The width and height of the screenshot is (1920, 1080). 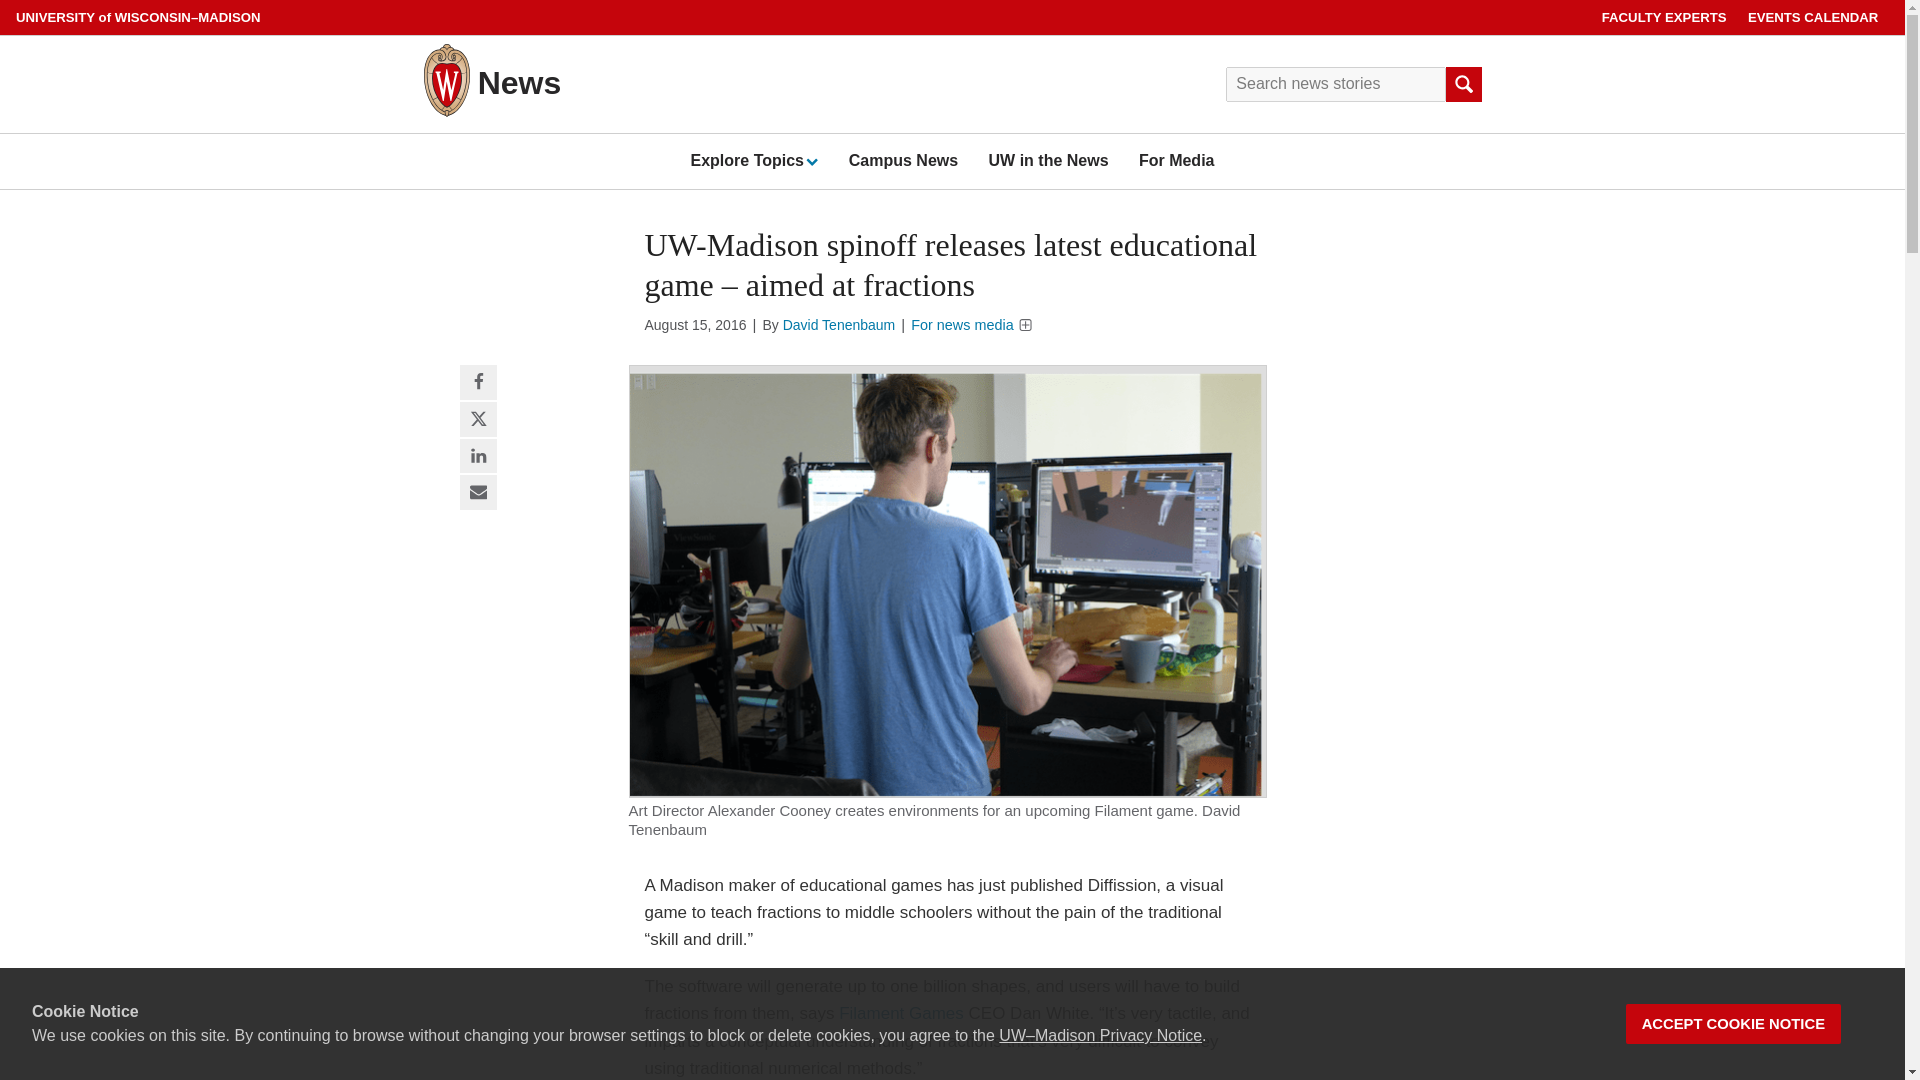 I want to click on Share via email, so click(x=478, y=493).